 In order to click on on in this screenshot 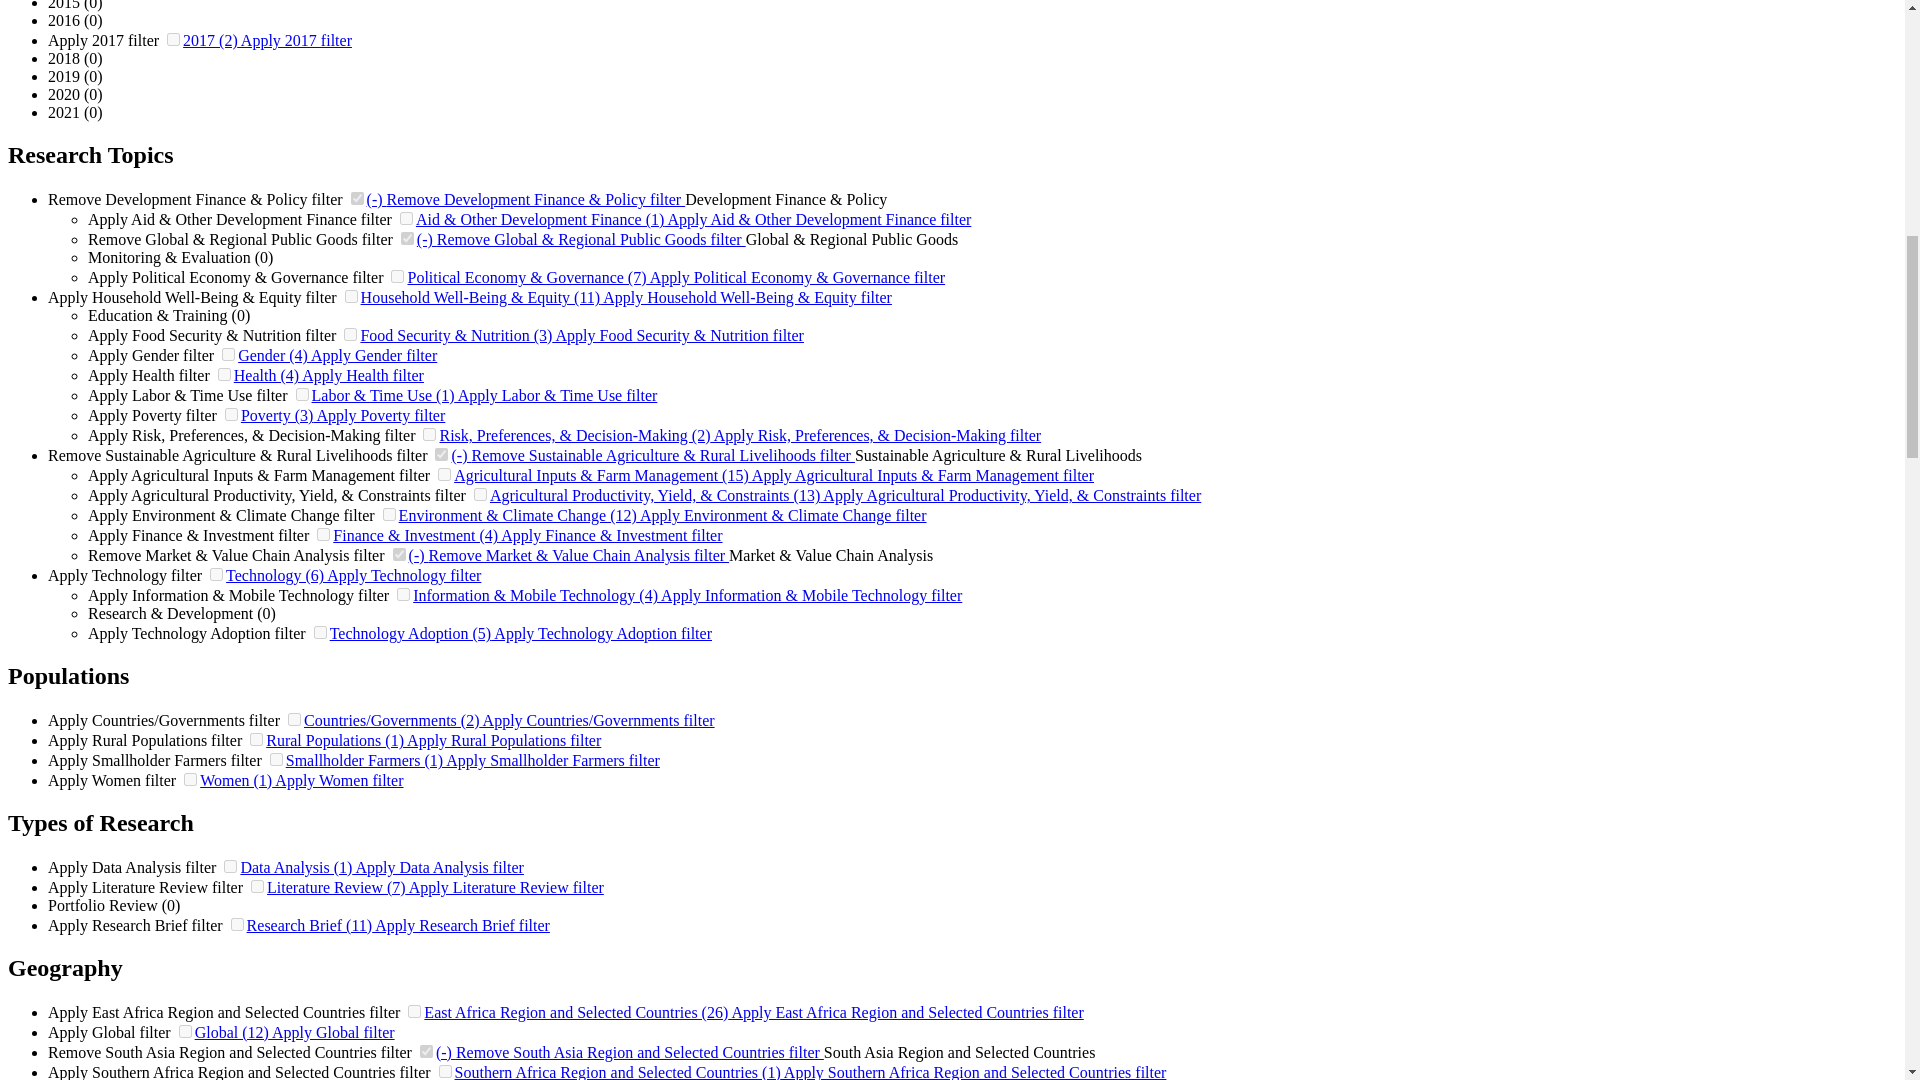, I will do `click(441, 454)`.